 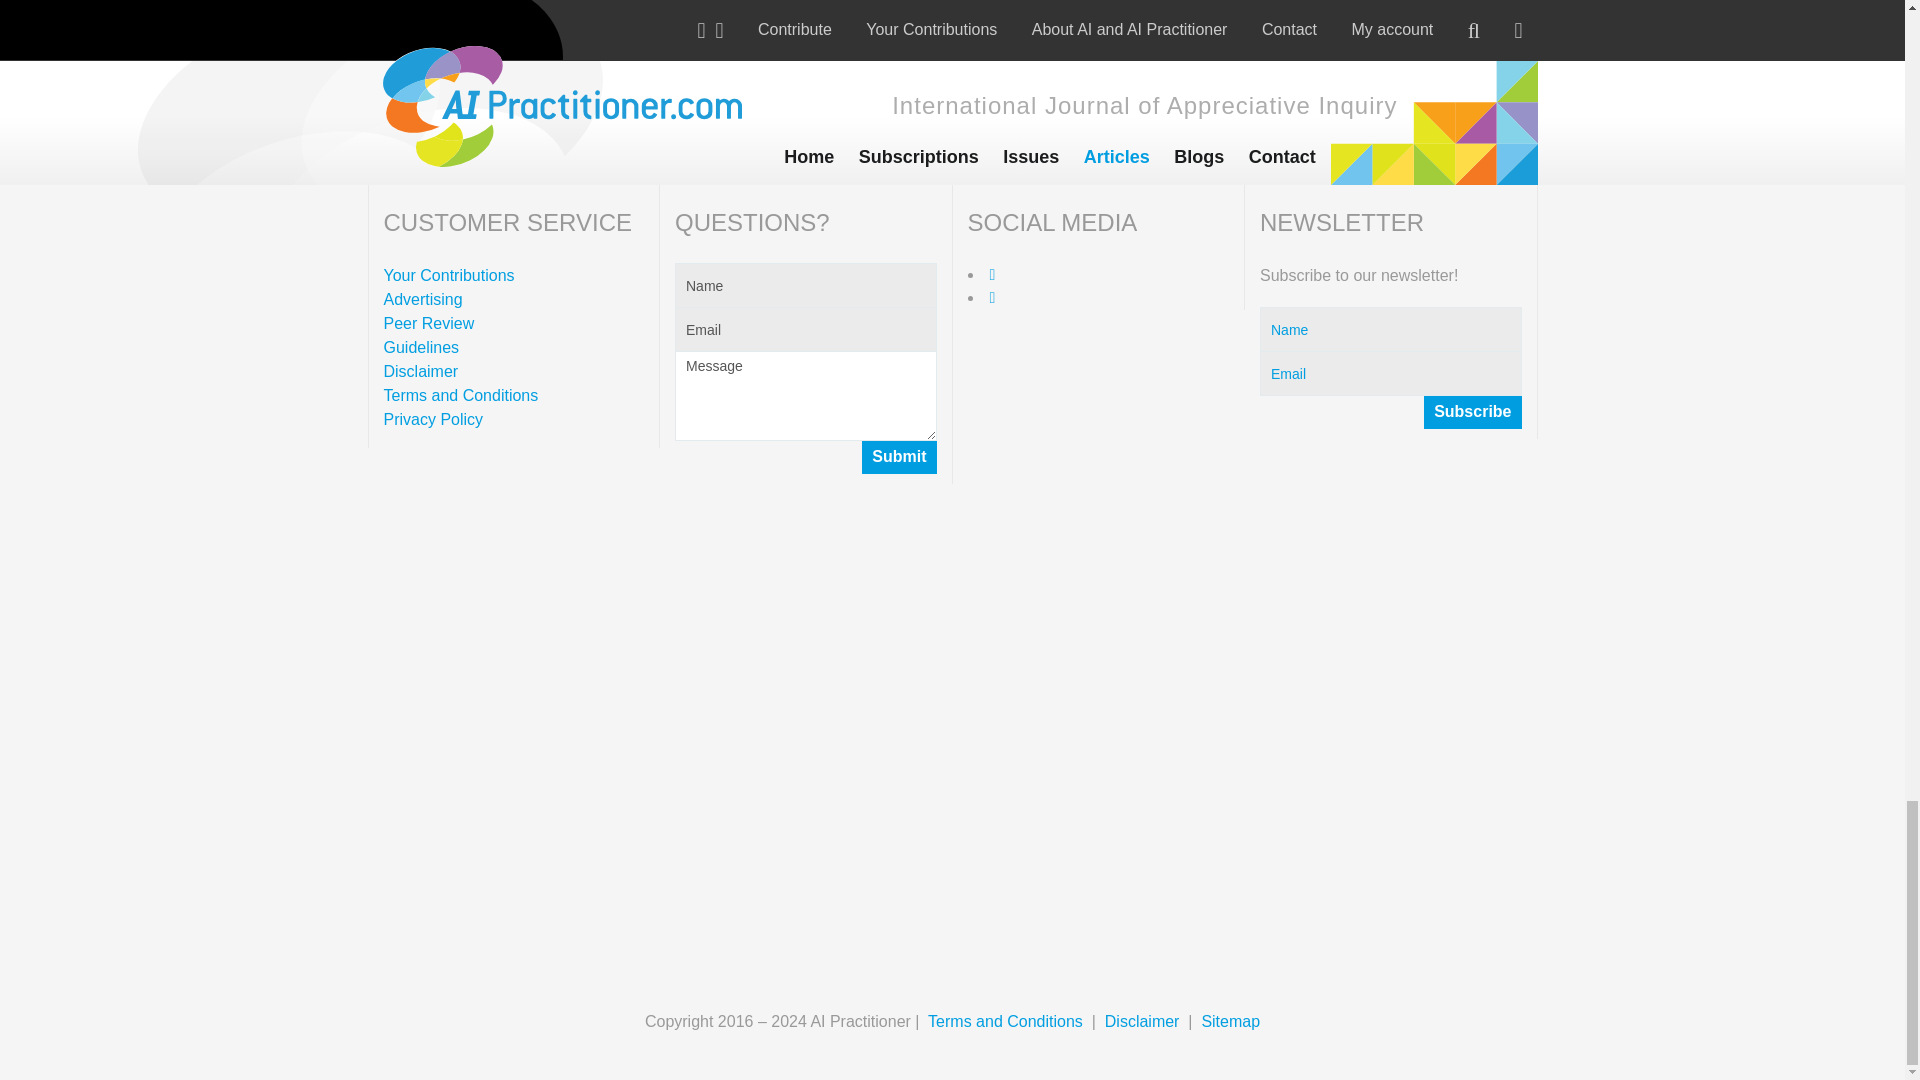 I want to click on Email, so click(x=806, y=329).